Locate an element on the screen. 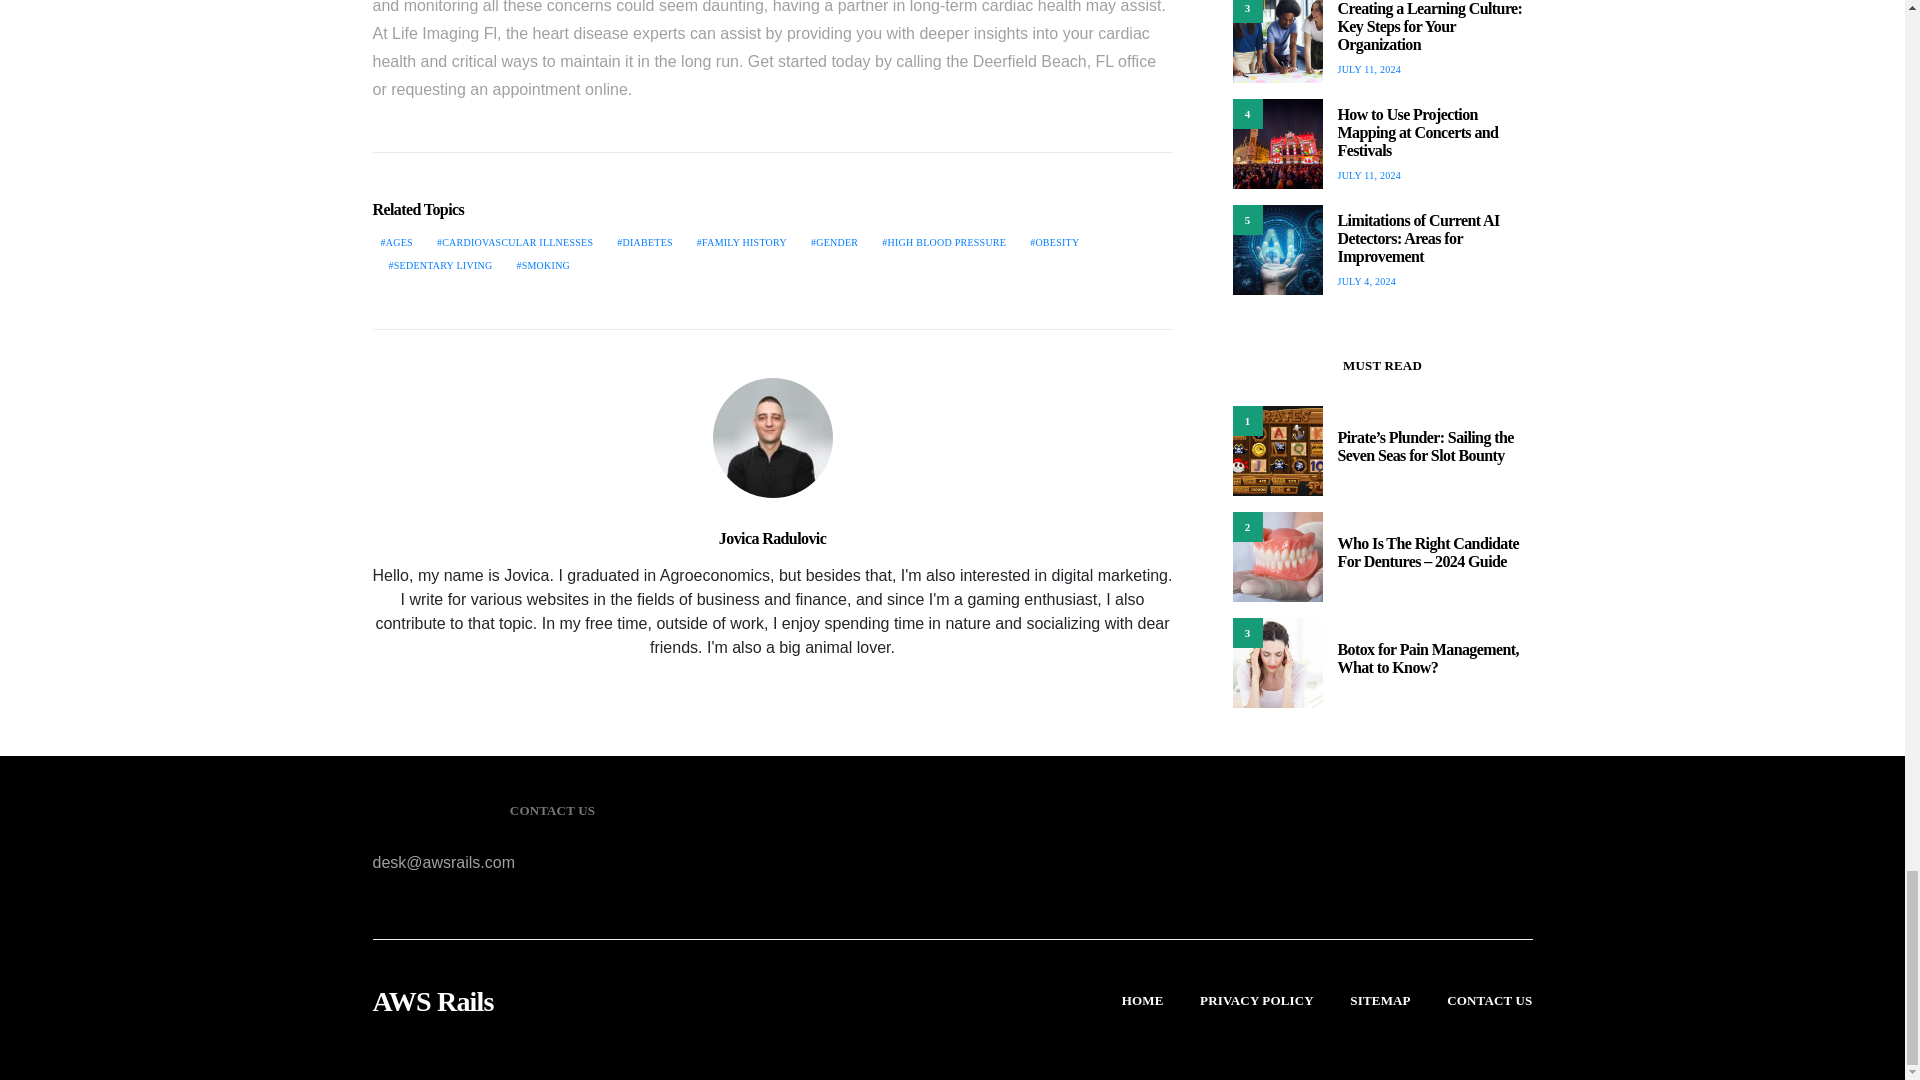  AGES is located at coordinates (396, 242).